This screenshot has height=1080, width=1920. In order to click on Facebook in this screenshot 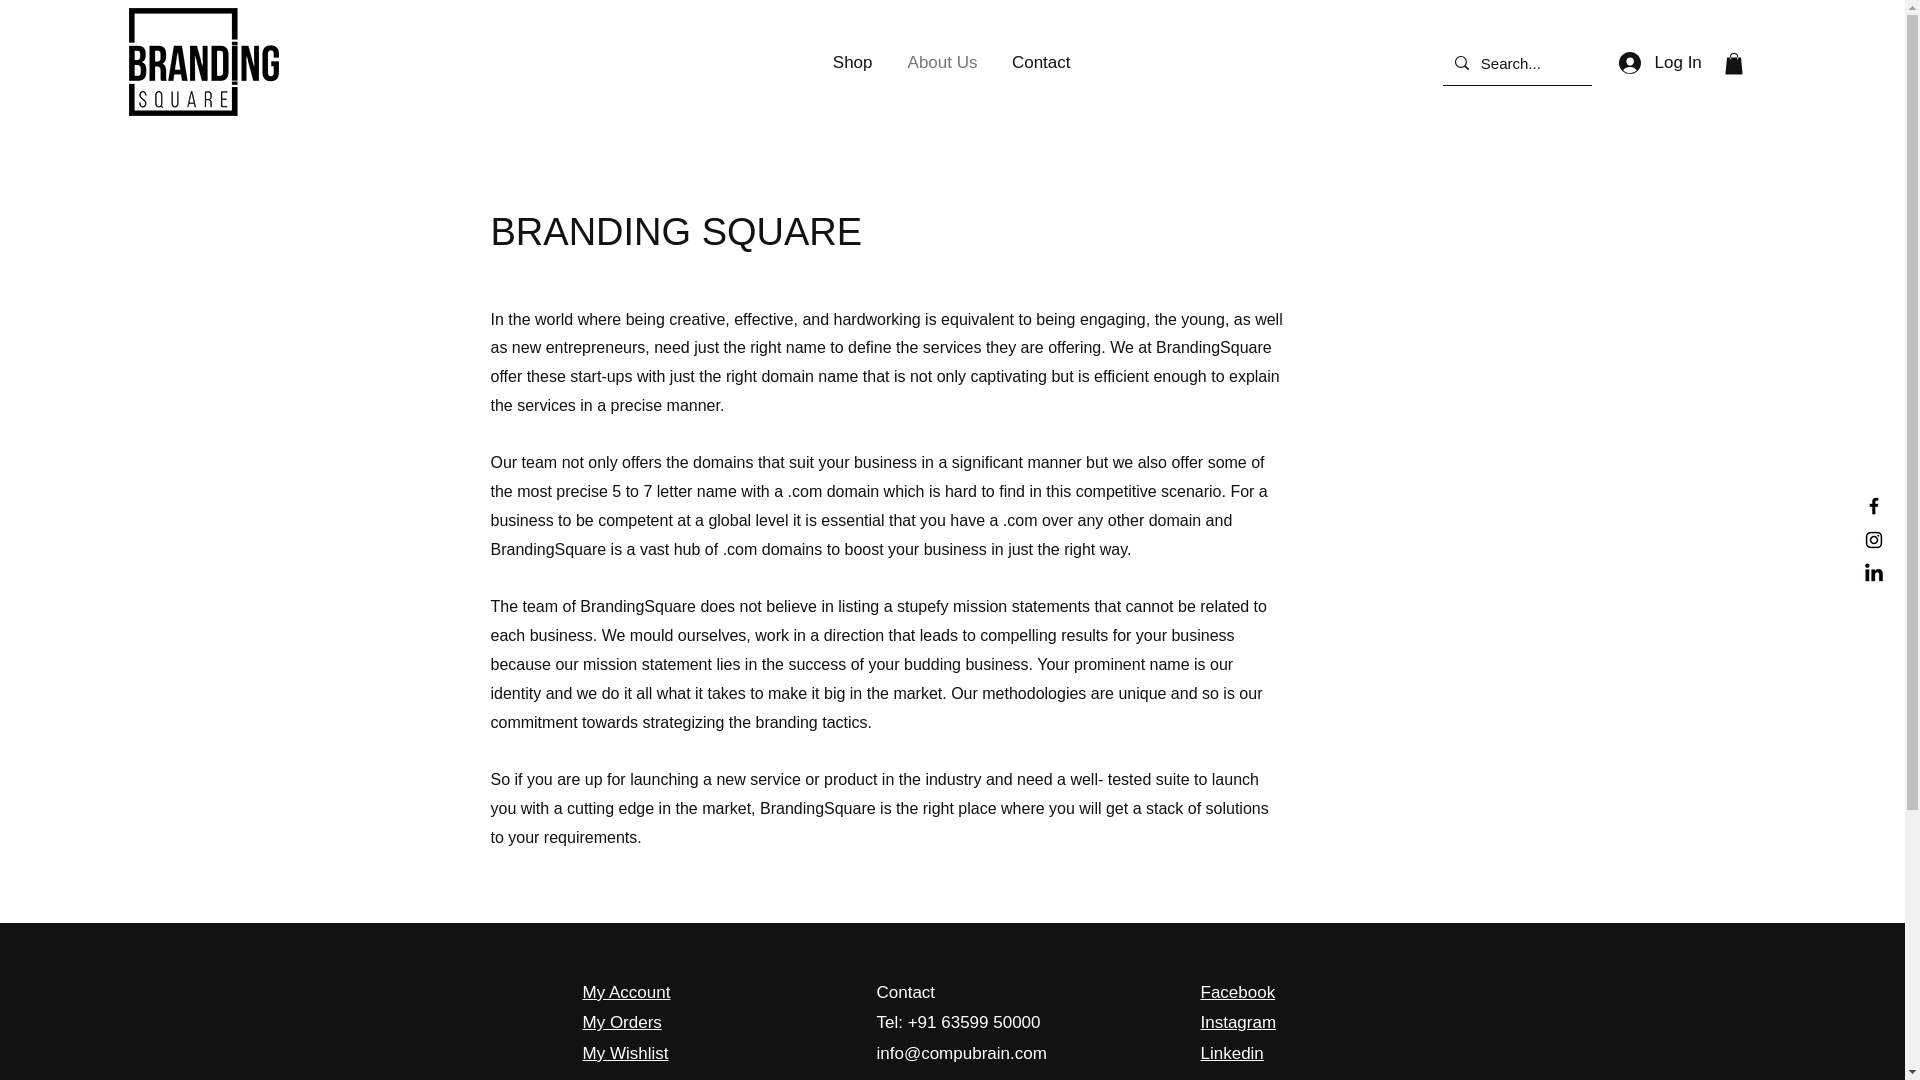, I will do `click(1237, 992)`.